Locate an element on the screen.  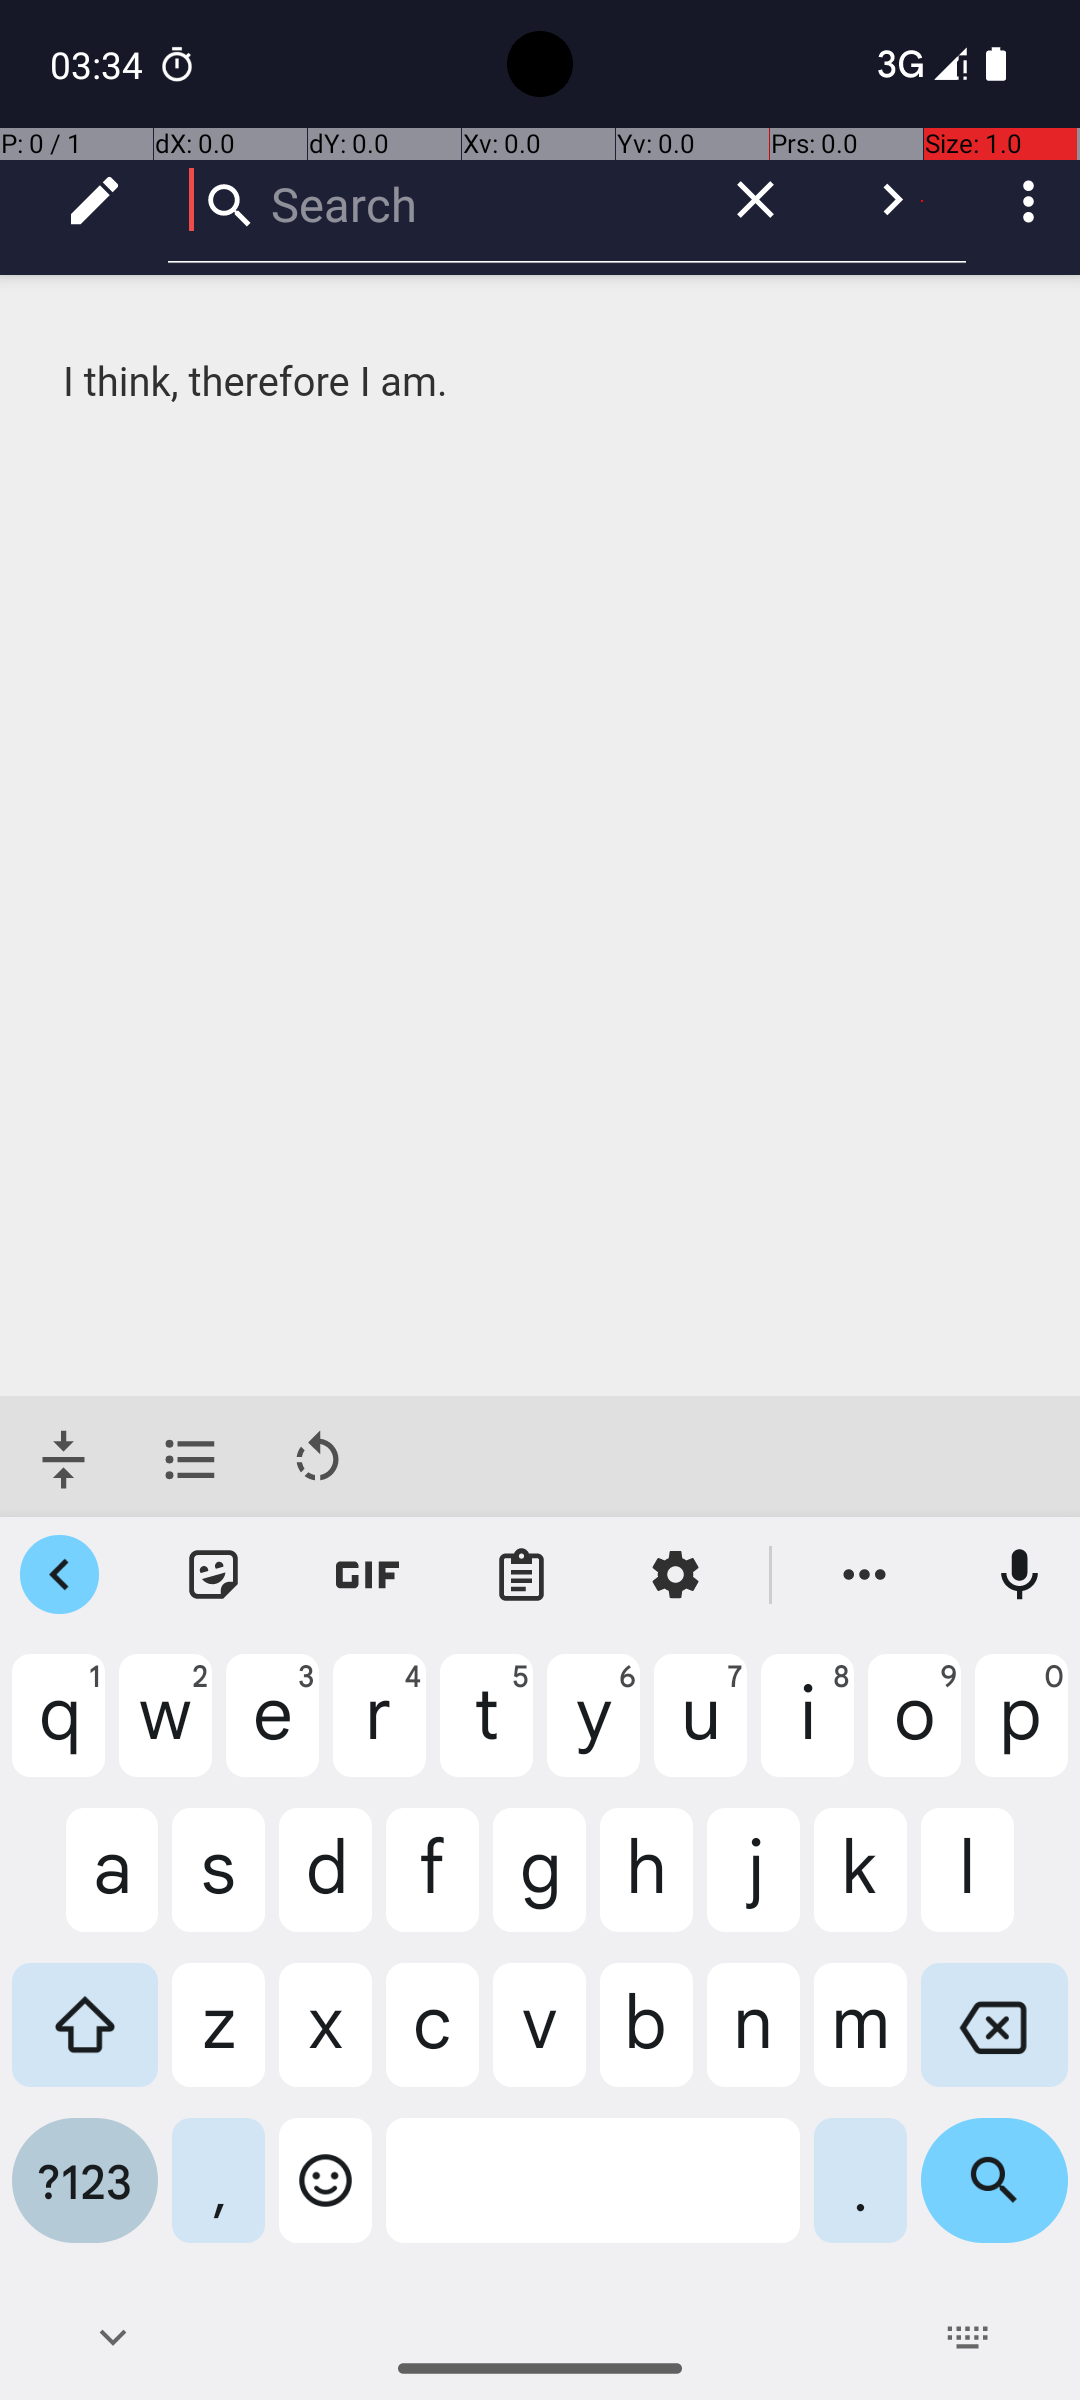
   Search is located at coordinates (430, 200).